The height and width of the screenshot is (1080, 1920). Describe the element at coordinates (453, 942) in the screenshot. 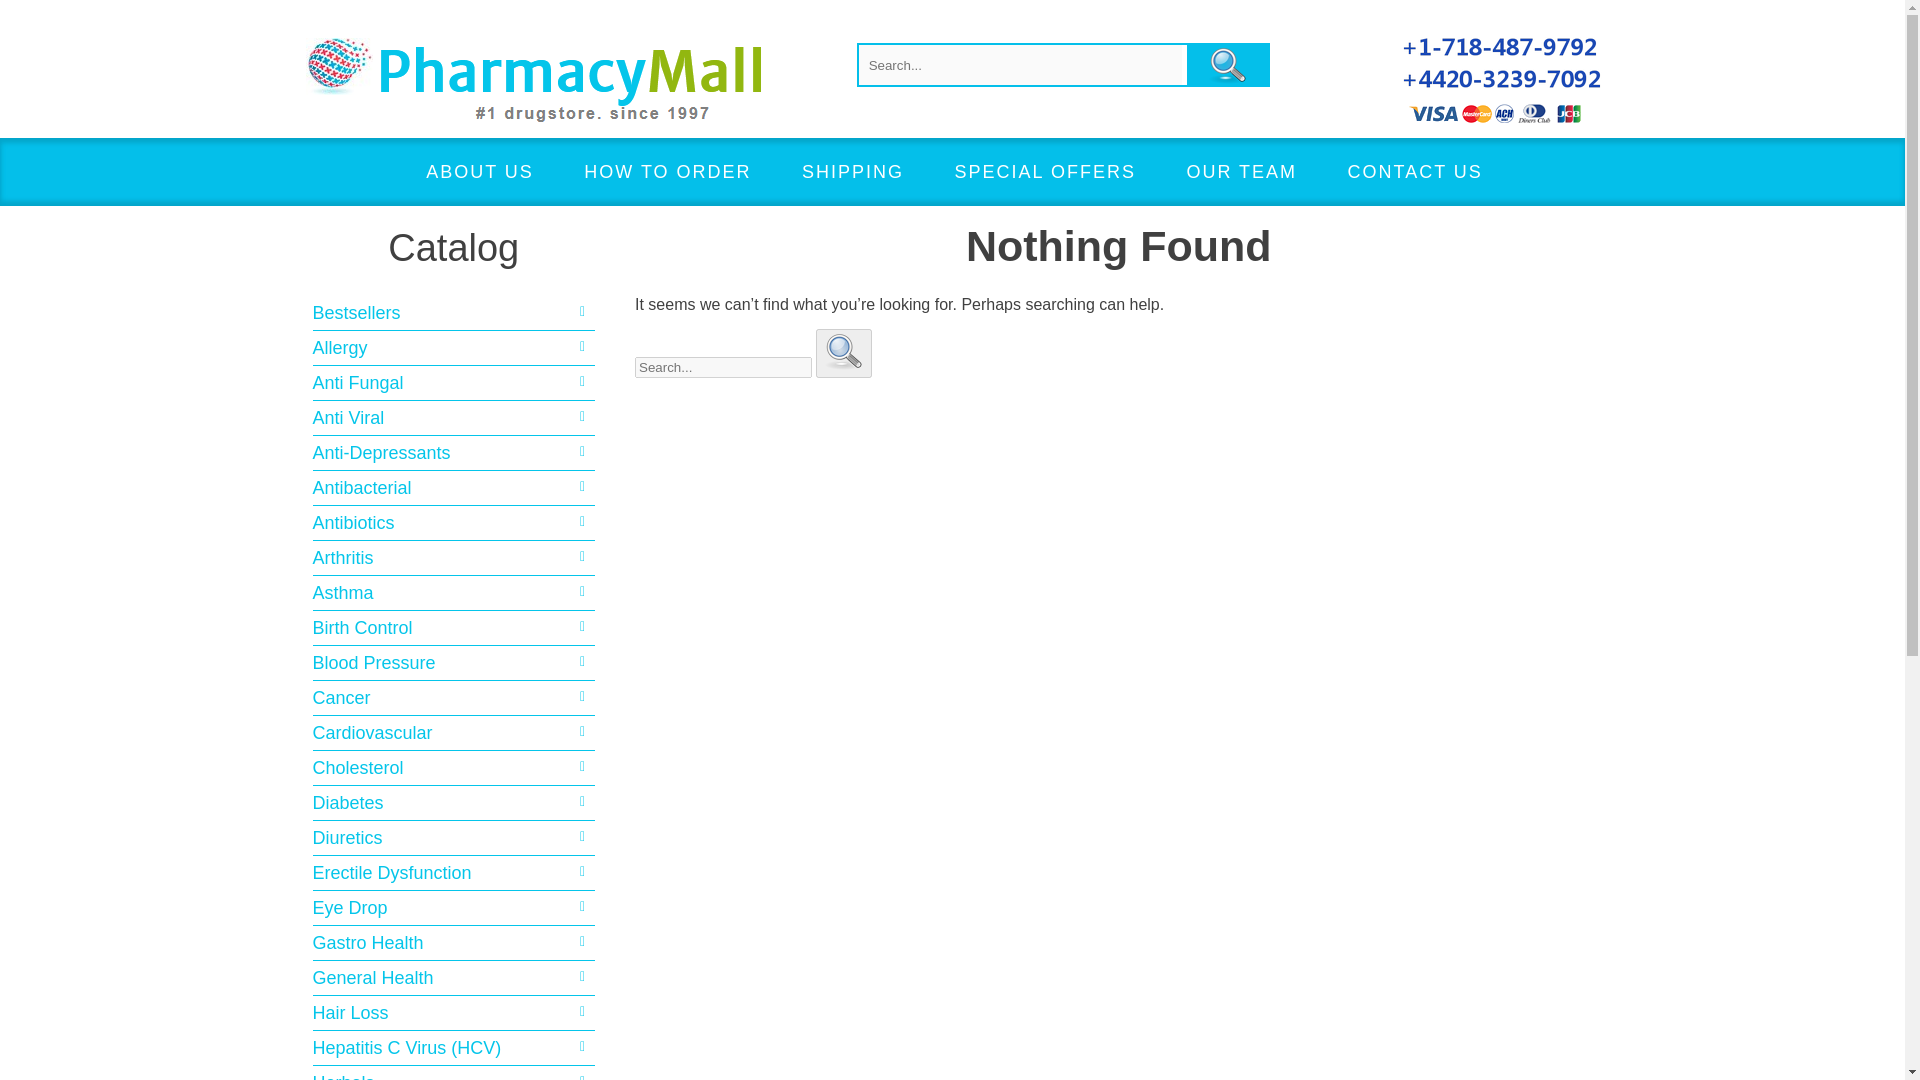

I see `Gastro Health` at that location.